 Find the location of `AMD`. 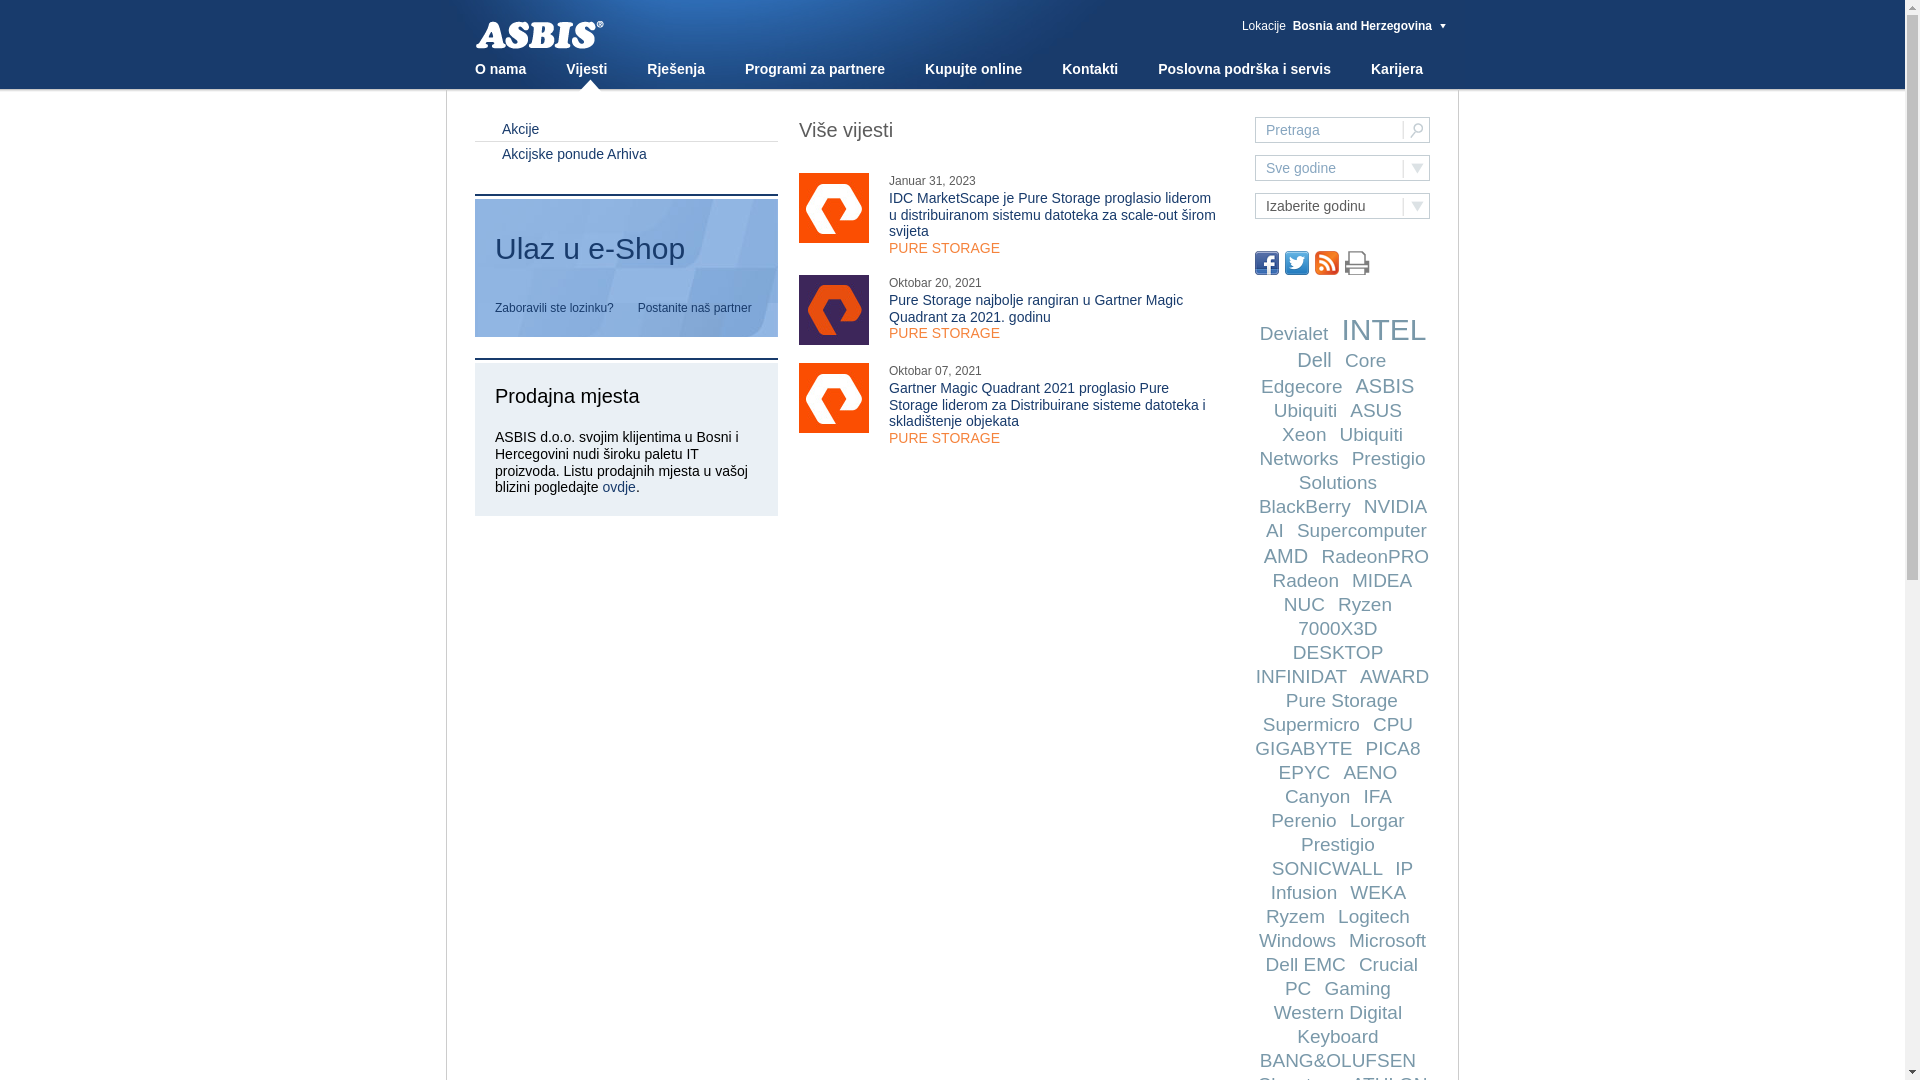

AMD is located at coordinates (1286, 556).